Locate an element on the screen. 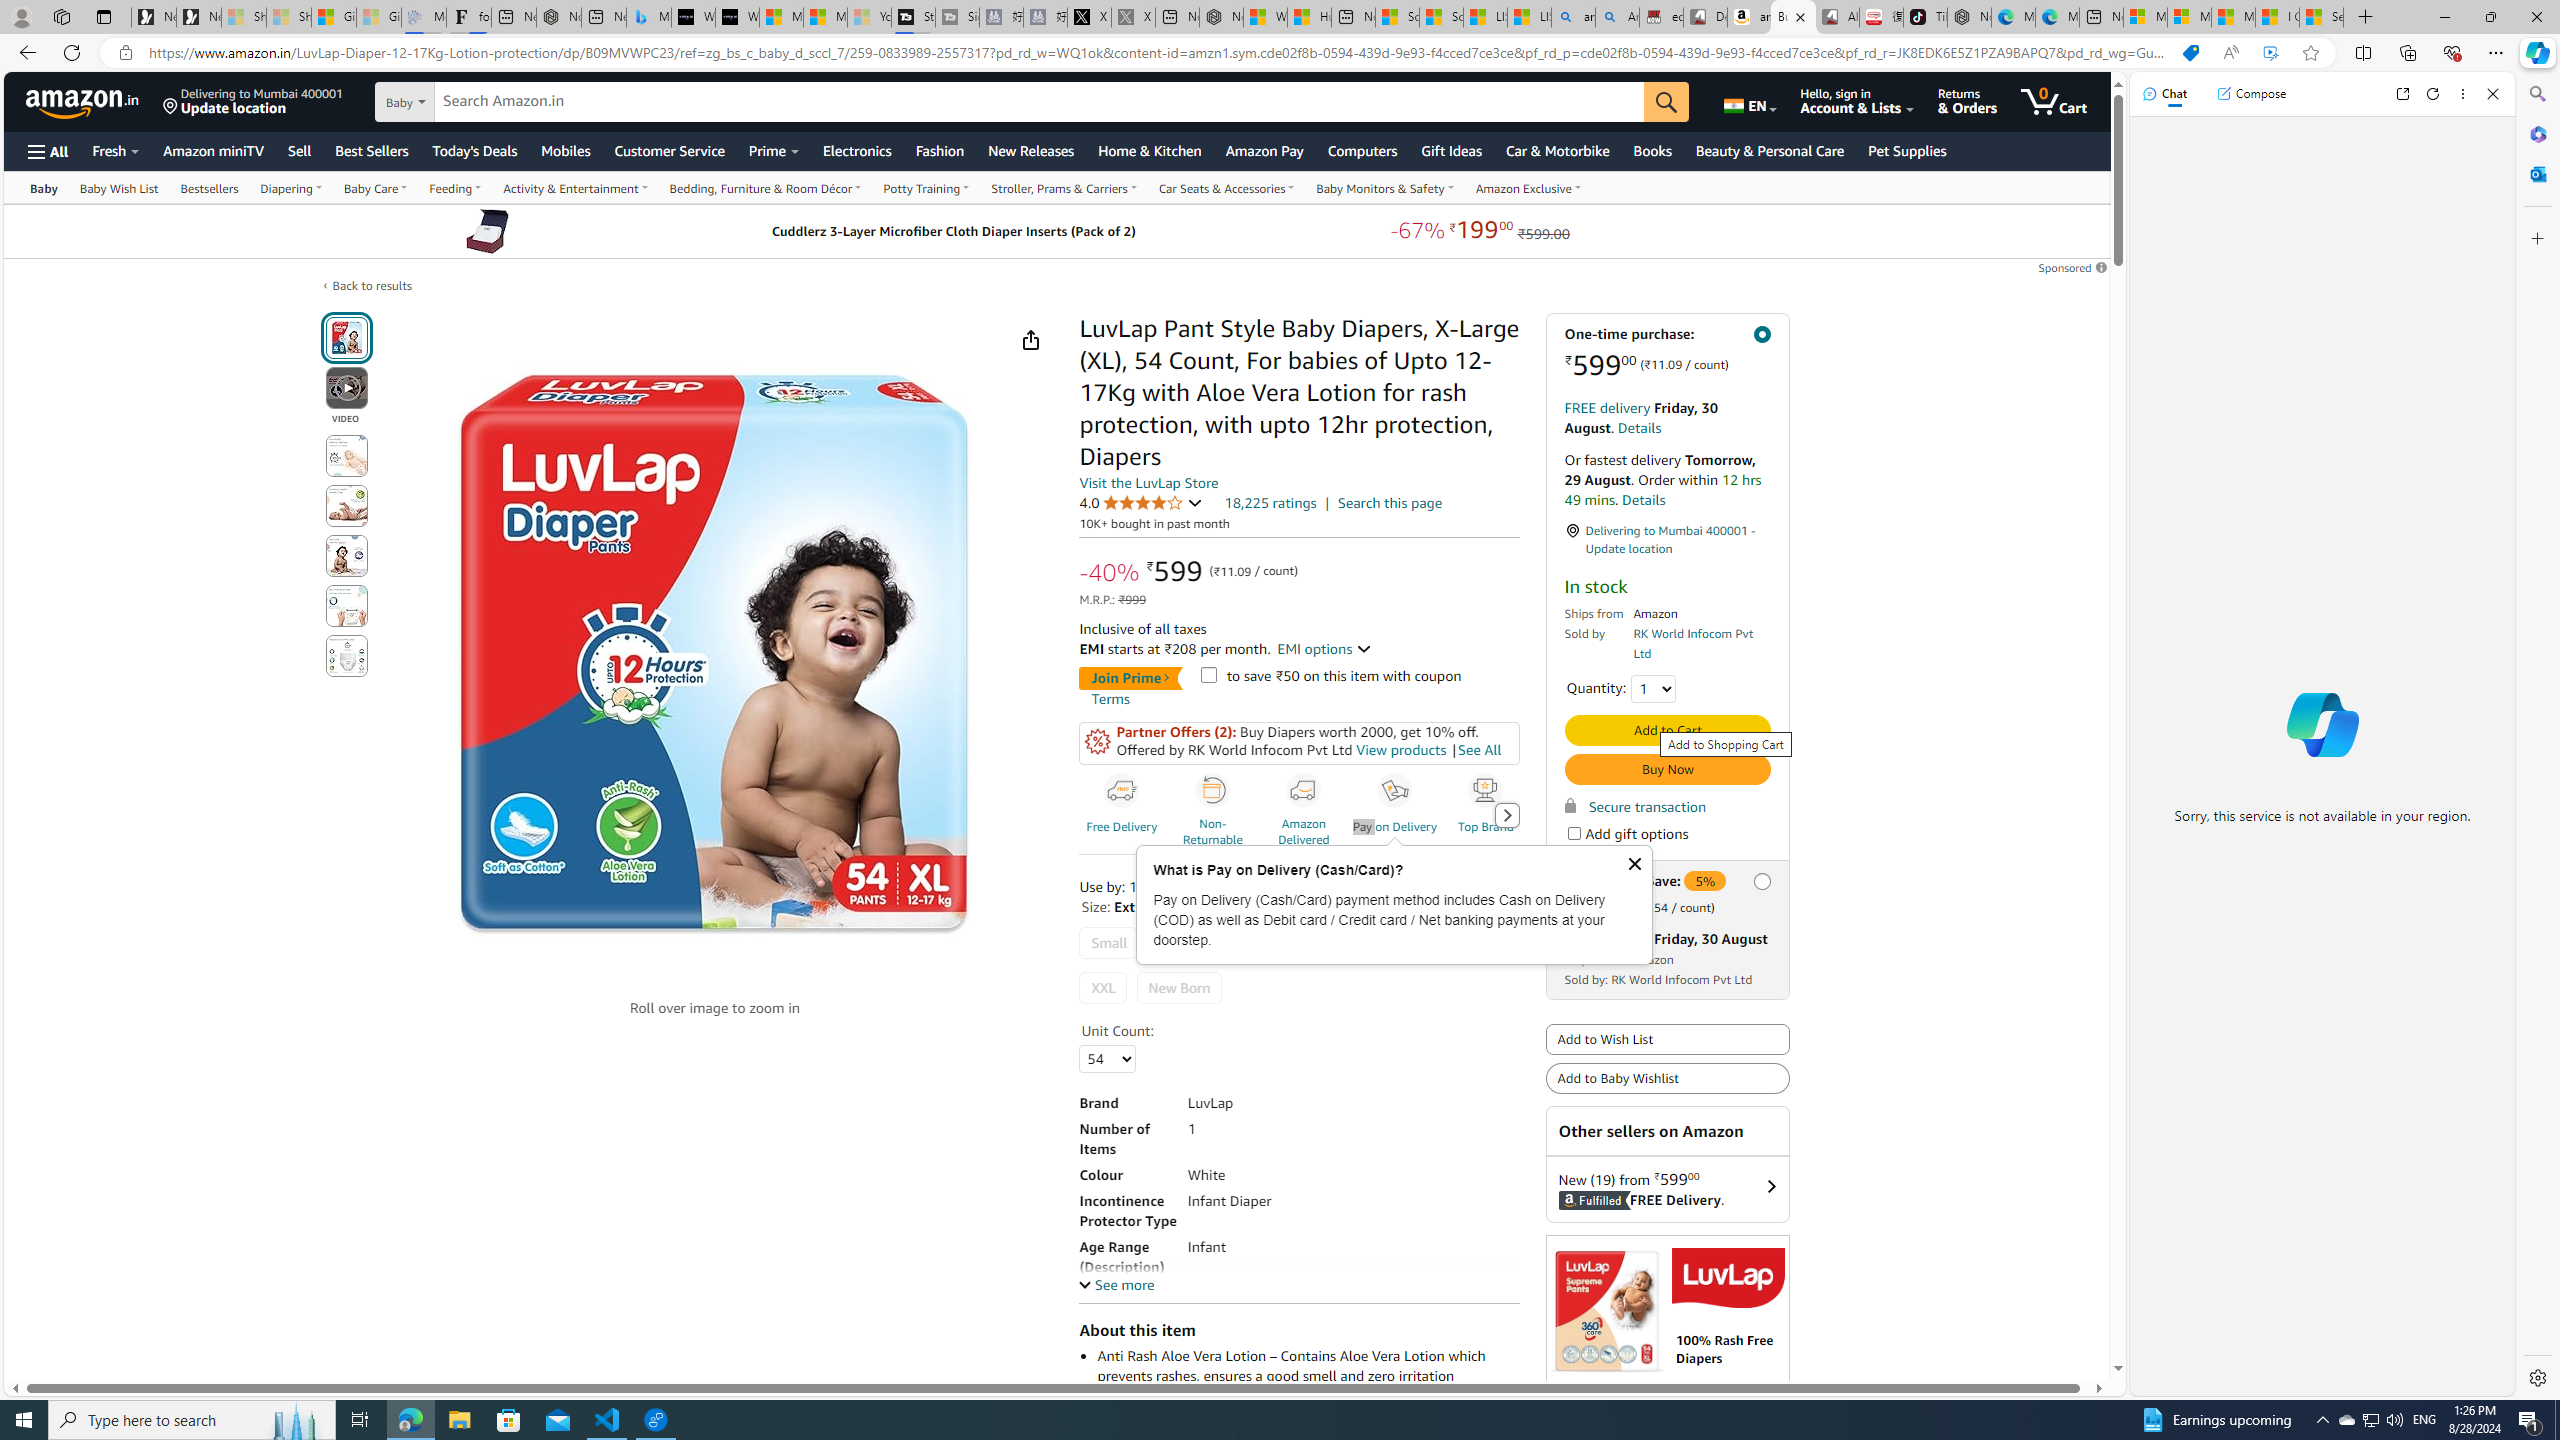  Search is located at coordinates (2536, 94).